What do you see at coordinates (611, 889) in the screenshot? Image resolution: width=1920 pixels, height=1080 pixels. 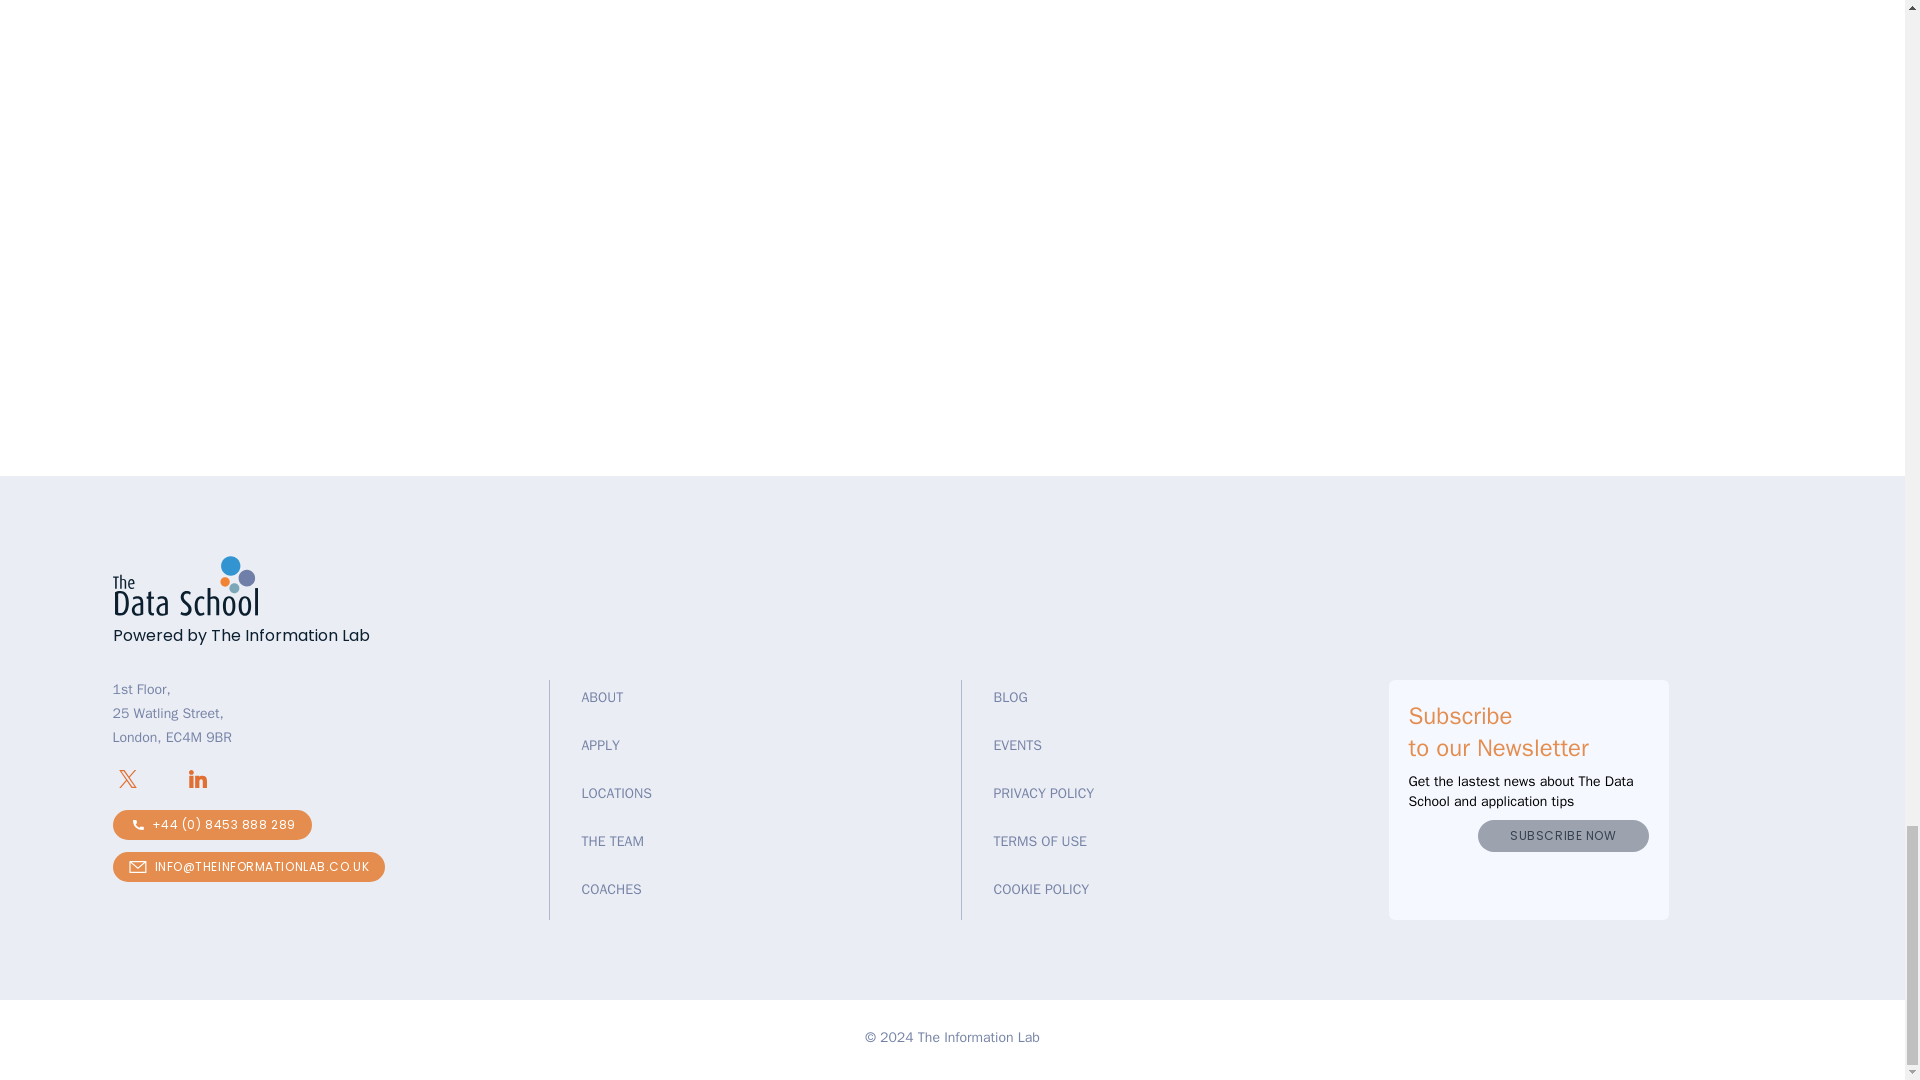 I see `COACHES` at bounding box center [611, 889].